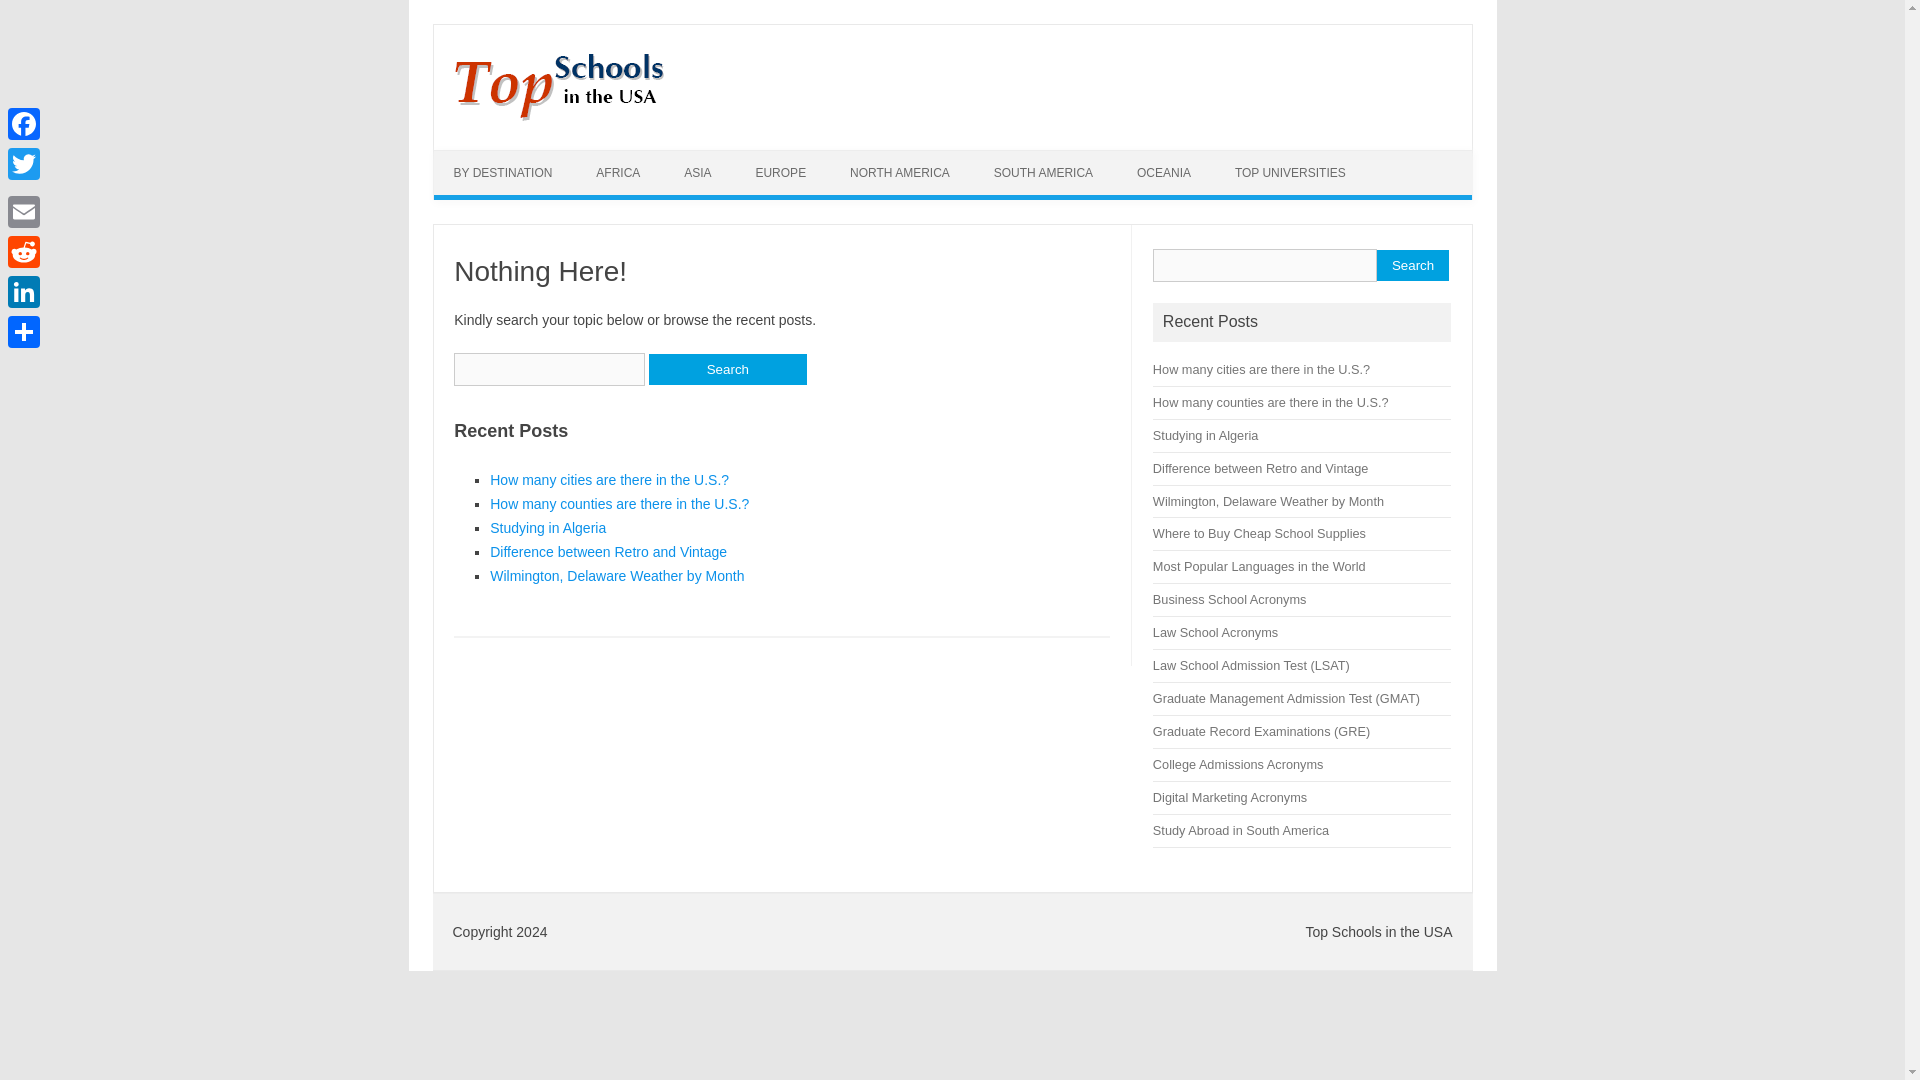  I want to click on LinkedIn, so click(24, 292).